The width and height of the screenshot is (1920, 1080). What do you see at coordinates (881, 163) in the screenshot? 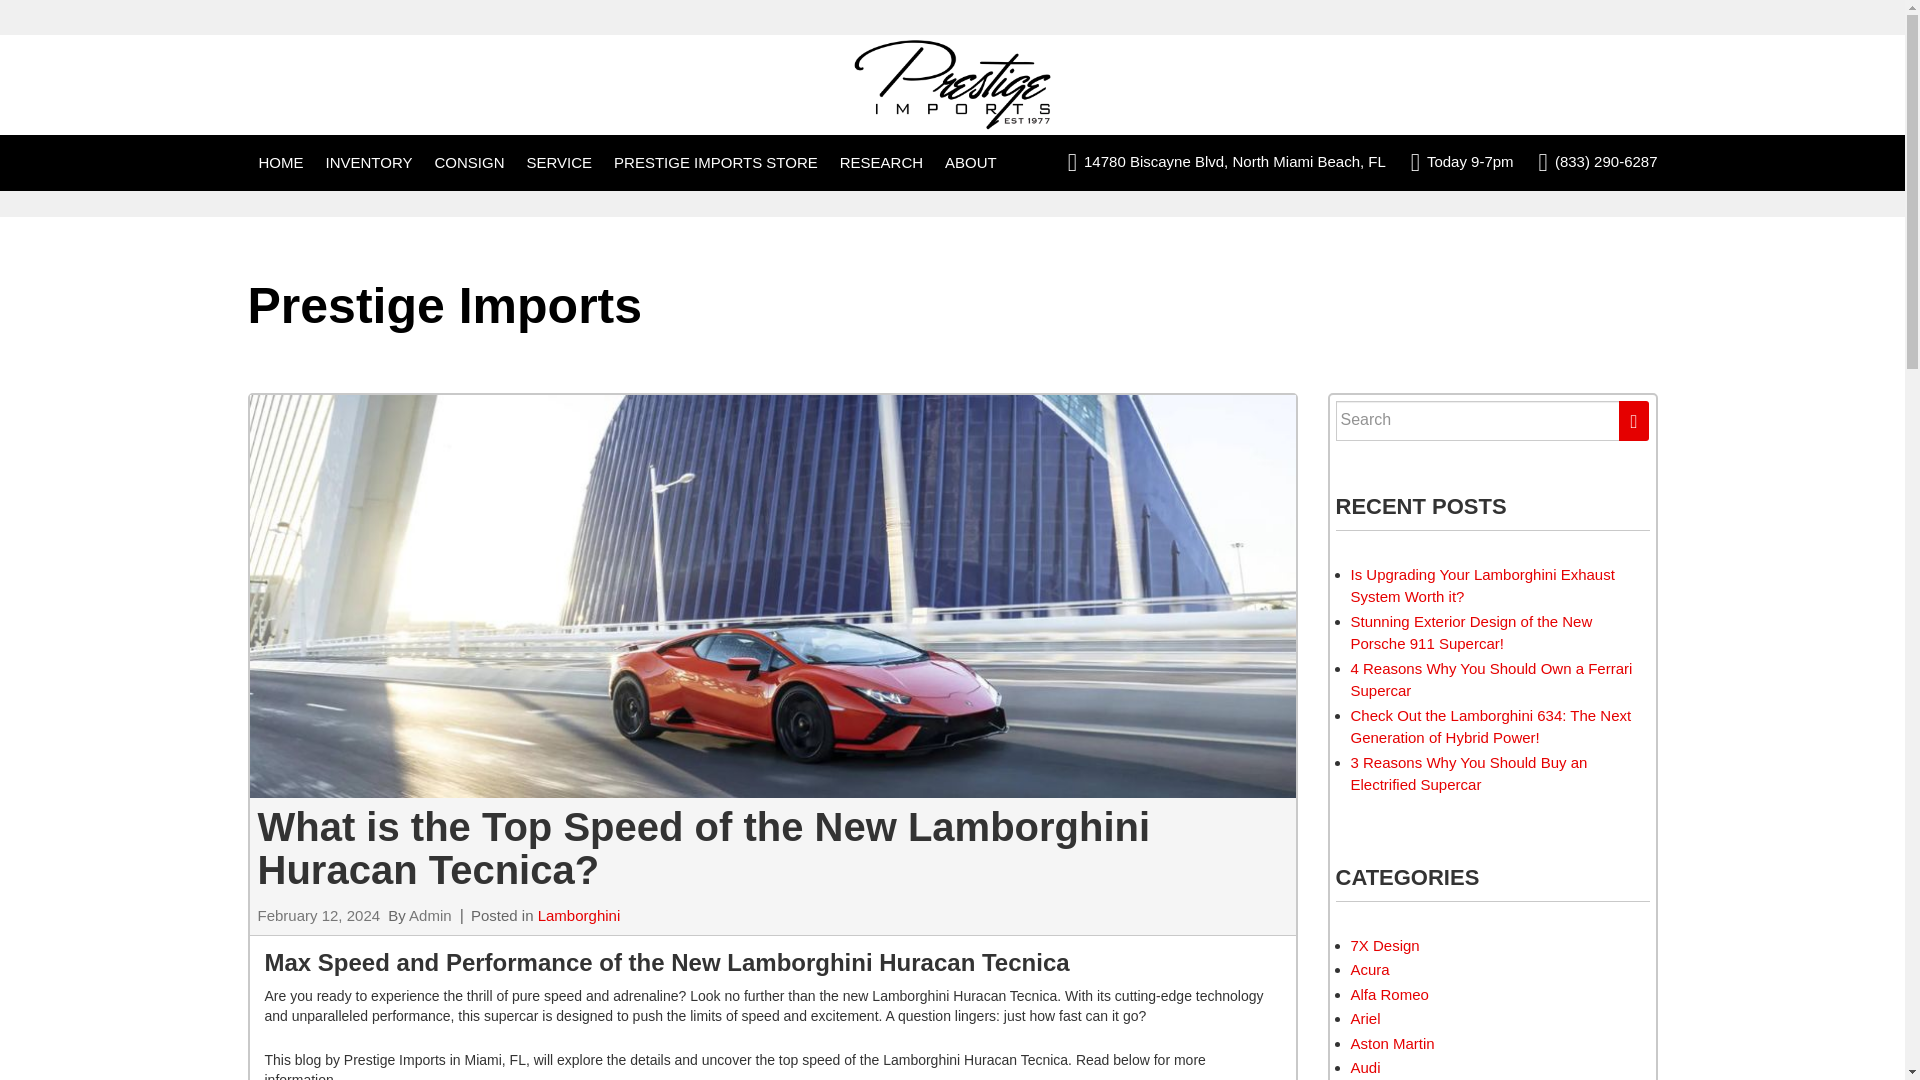
I see `RESEARCH` at bounding box center [881, 163].